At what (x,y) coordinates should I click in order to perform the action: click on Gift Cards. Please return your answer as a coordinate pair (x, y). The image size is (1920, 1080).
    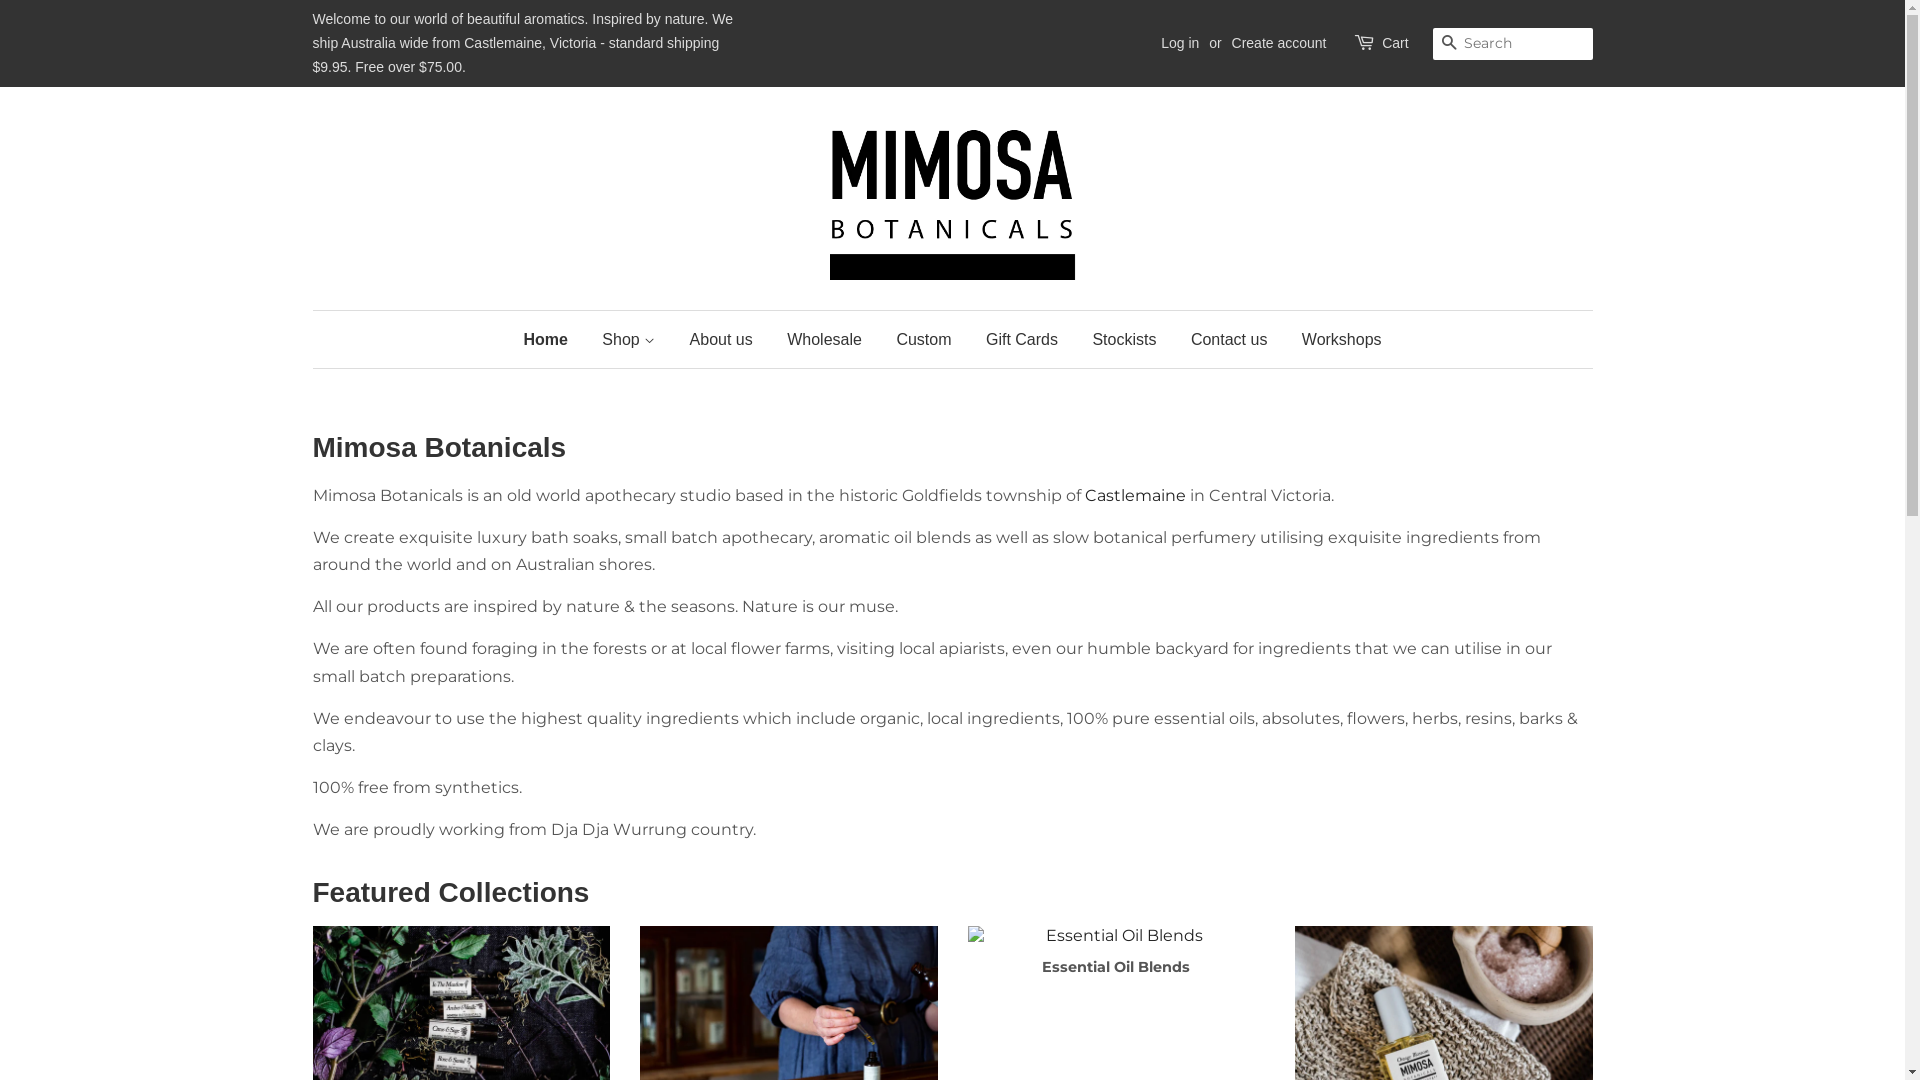
    Looking at the image, I should click on (1022, 340).